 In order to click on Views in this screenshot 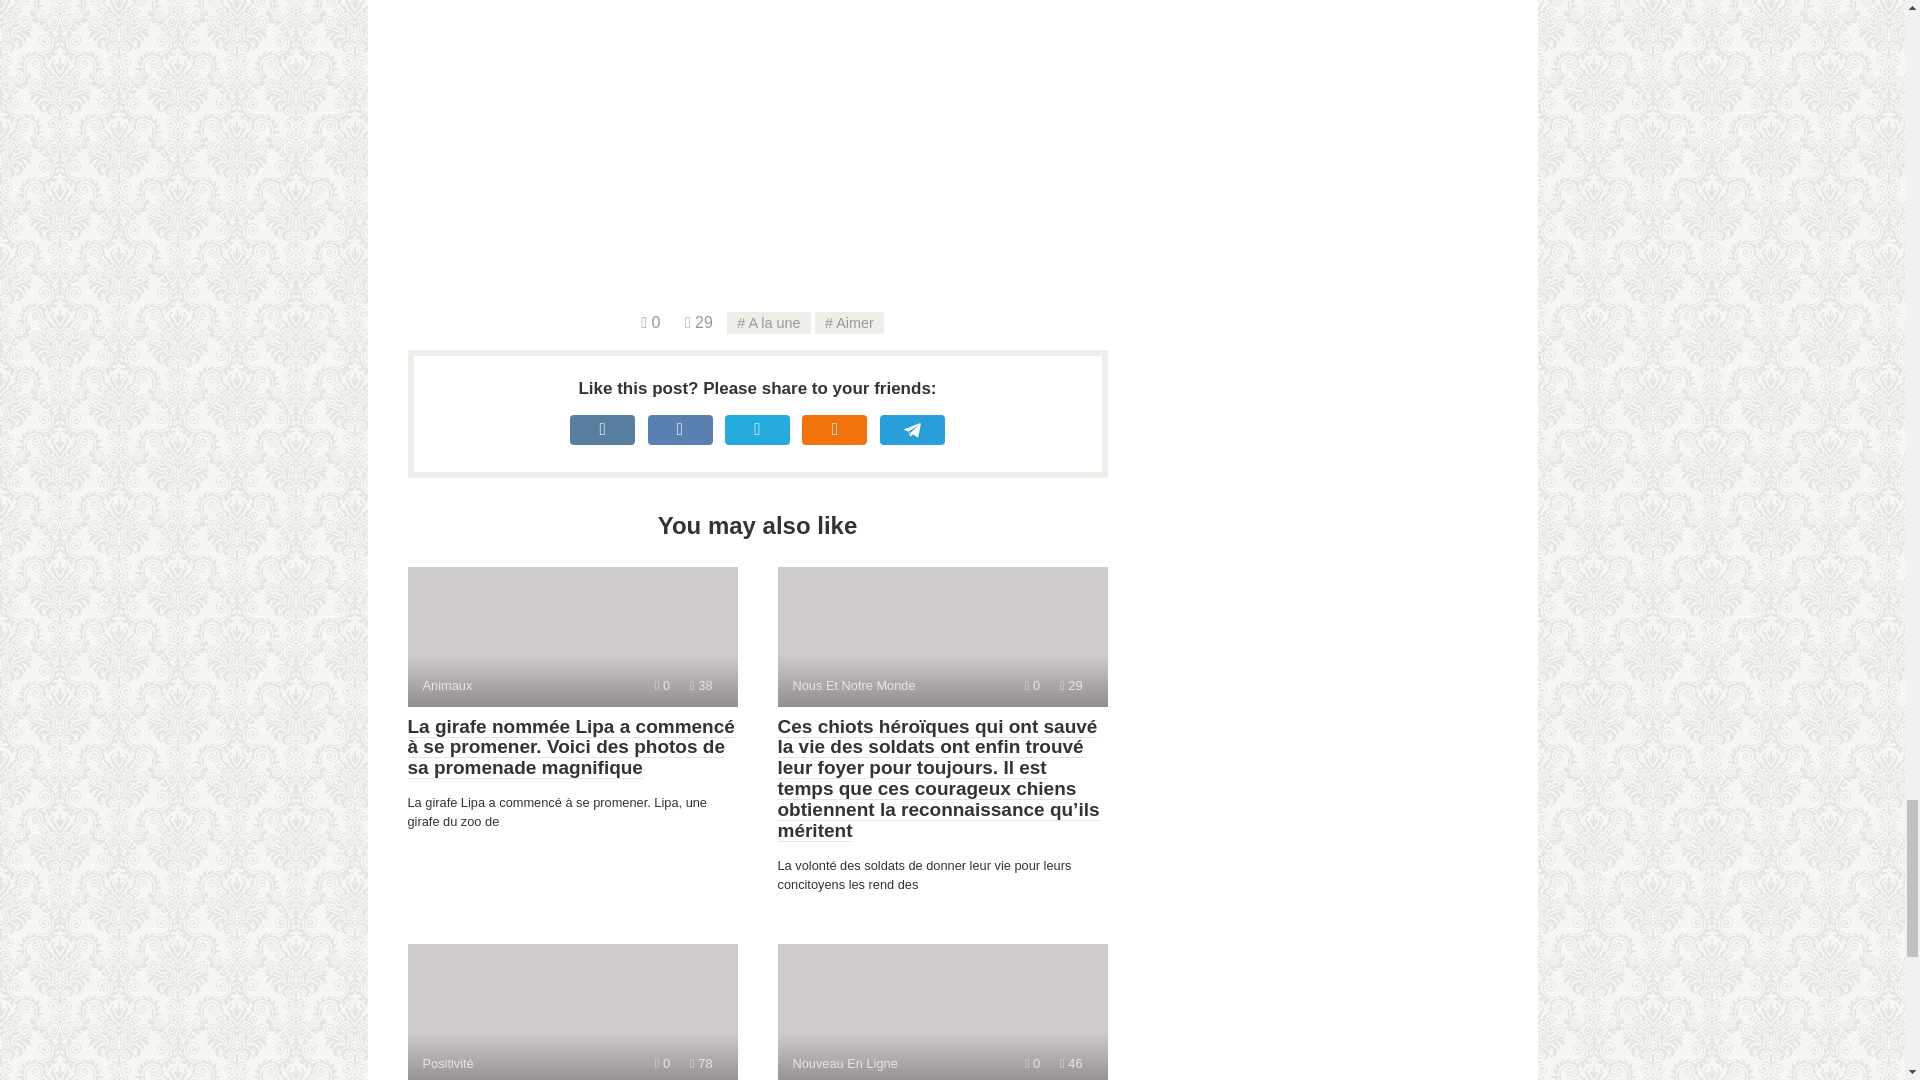, I will do `click(572, 637)`.